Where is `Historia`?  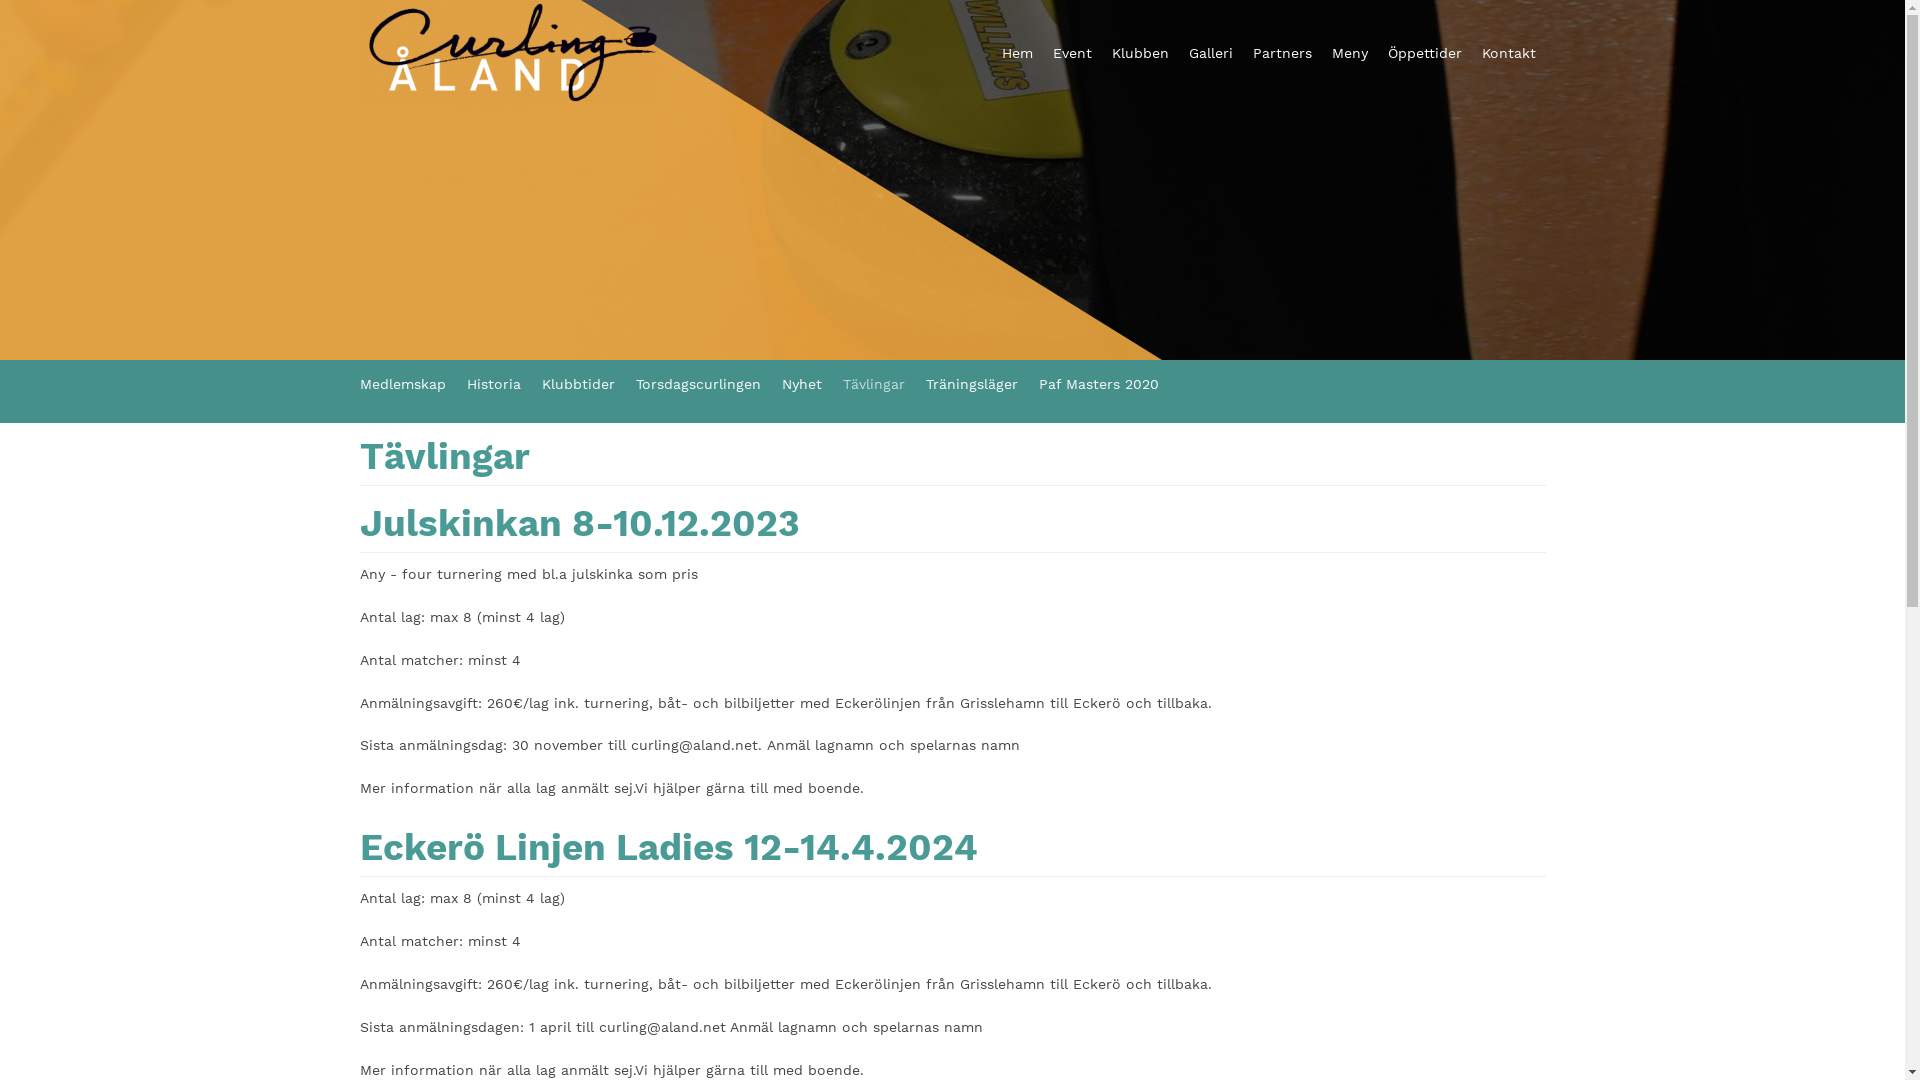 Historia is located at coordinates (504, 384).